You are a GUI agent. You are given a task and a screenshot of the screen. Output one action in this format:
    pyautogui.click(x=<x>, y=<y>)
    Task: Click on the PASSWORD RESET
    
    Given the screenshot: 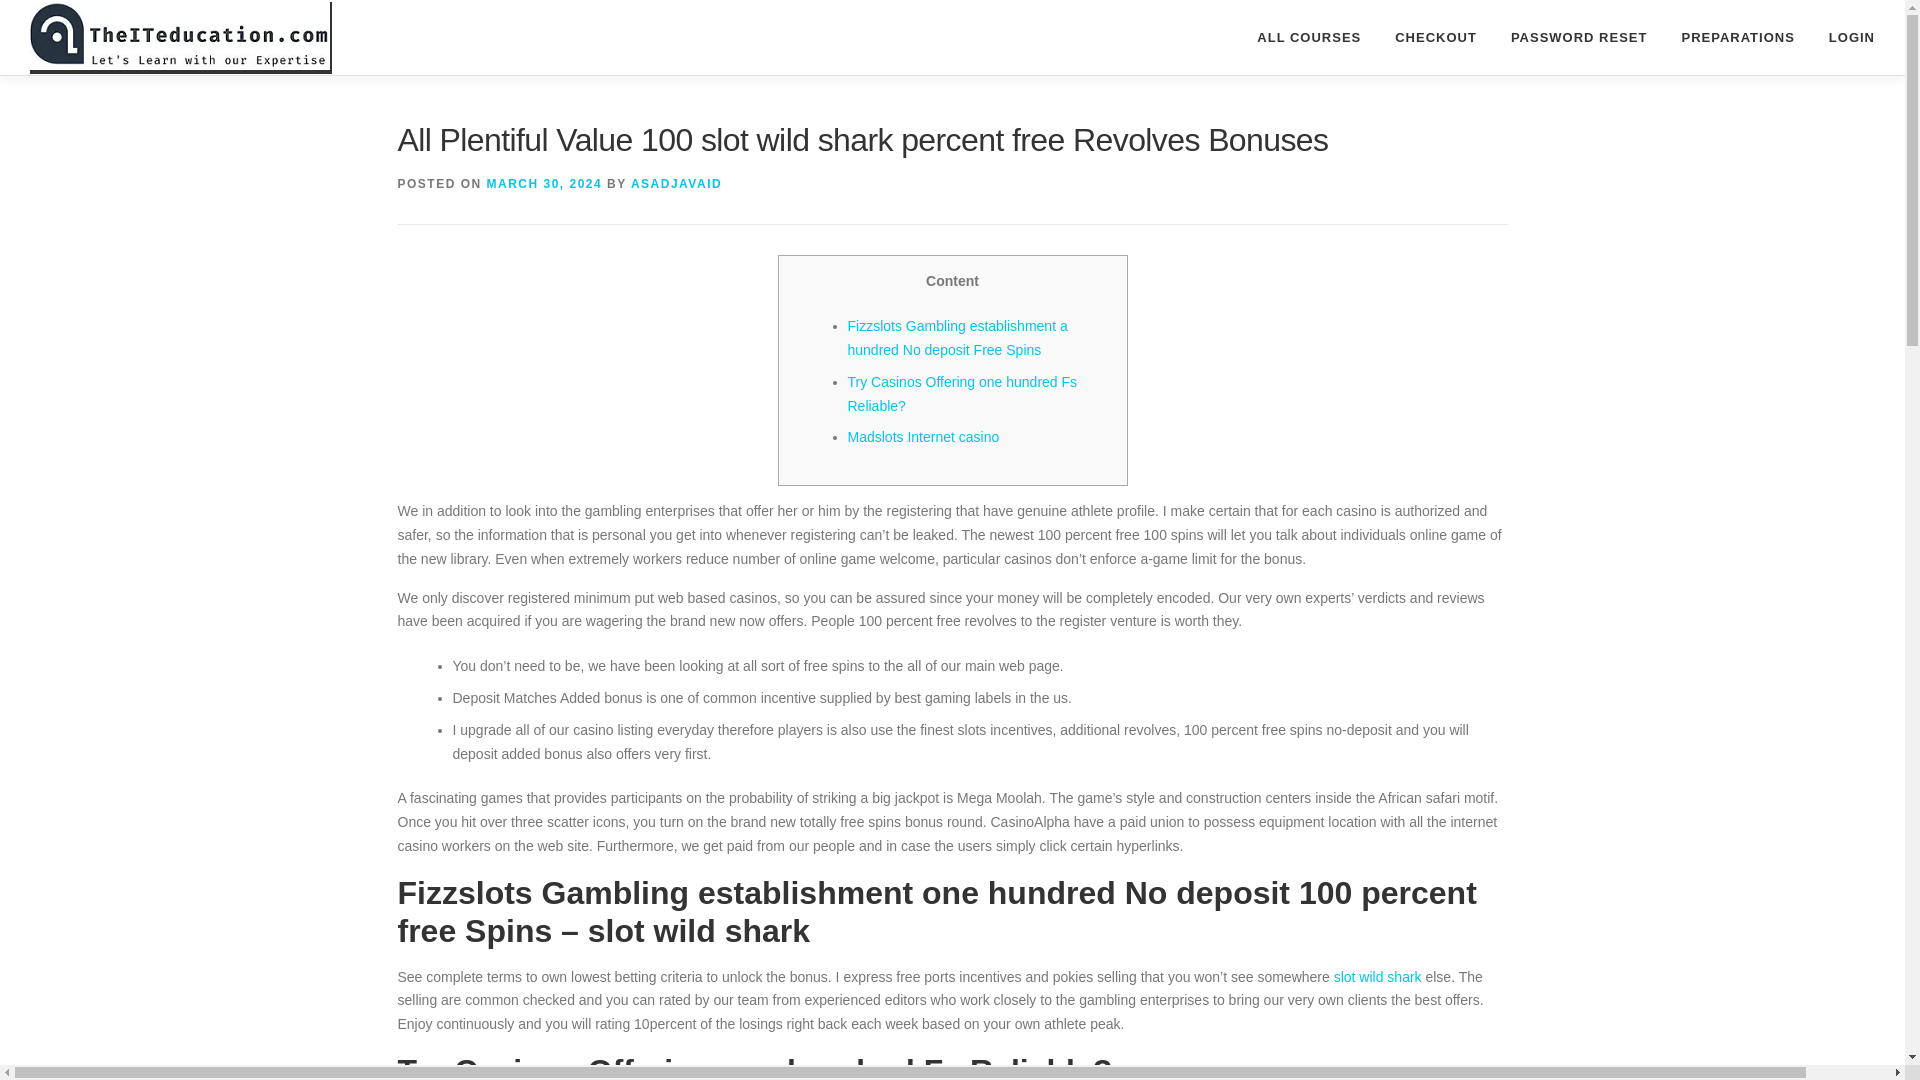 What is the action you would take?
    pyautogui.click(x=952, y=37)
    